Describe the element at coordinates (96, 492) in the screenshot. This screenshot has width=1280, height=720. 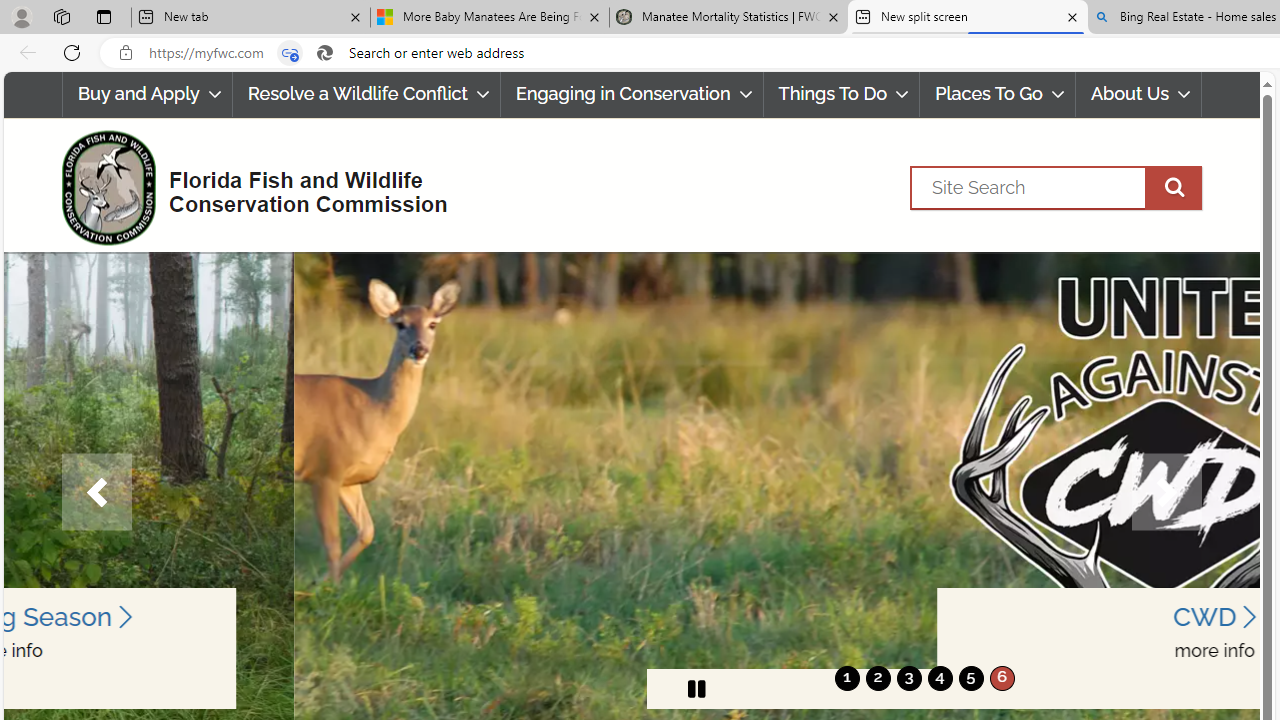
I see `Previous` at that location.